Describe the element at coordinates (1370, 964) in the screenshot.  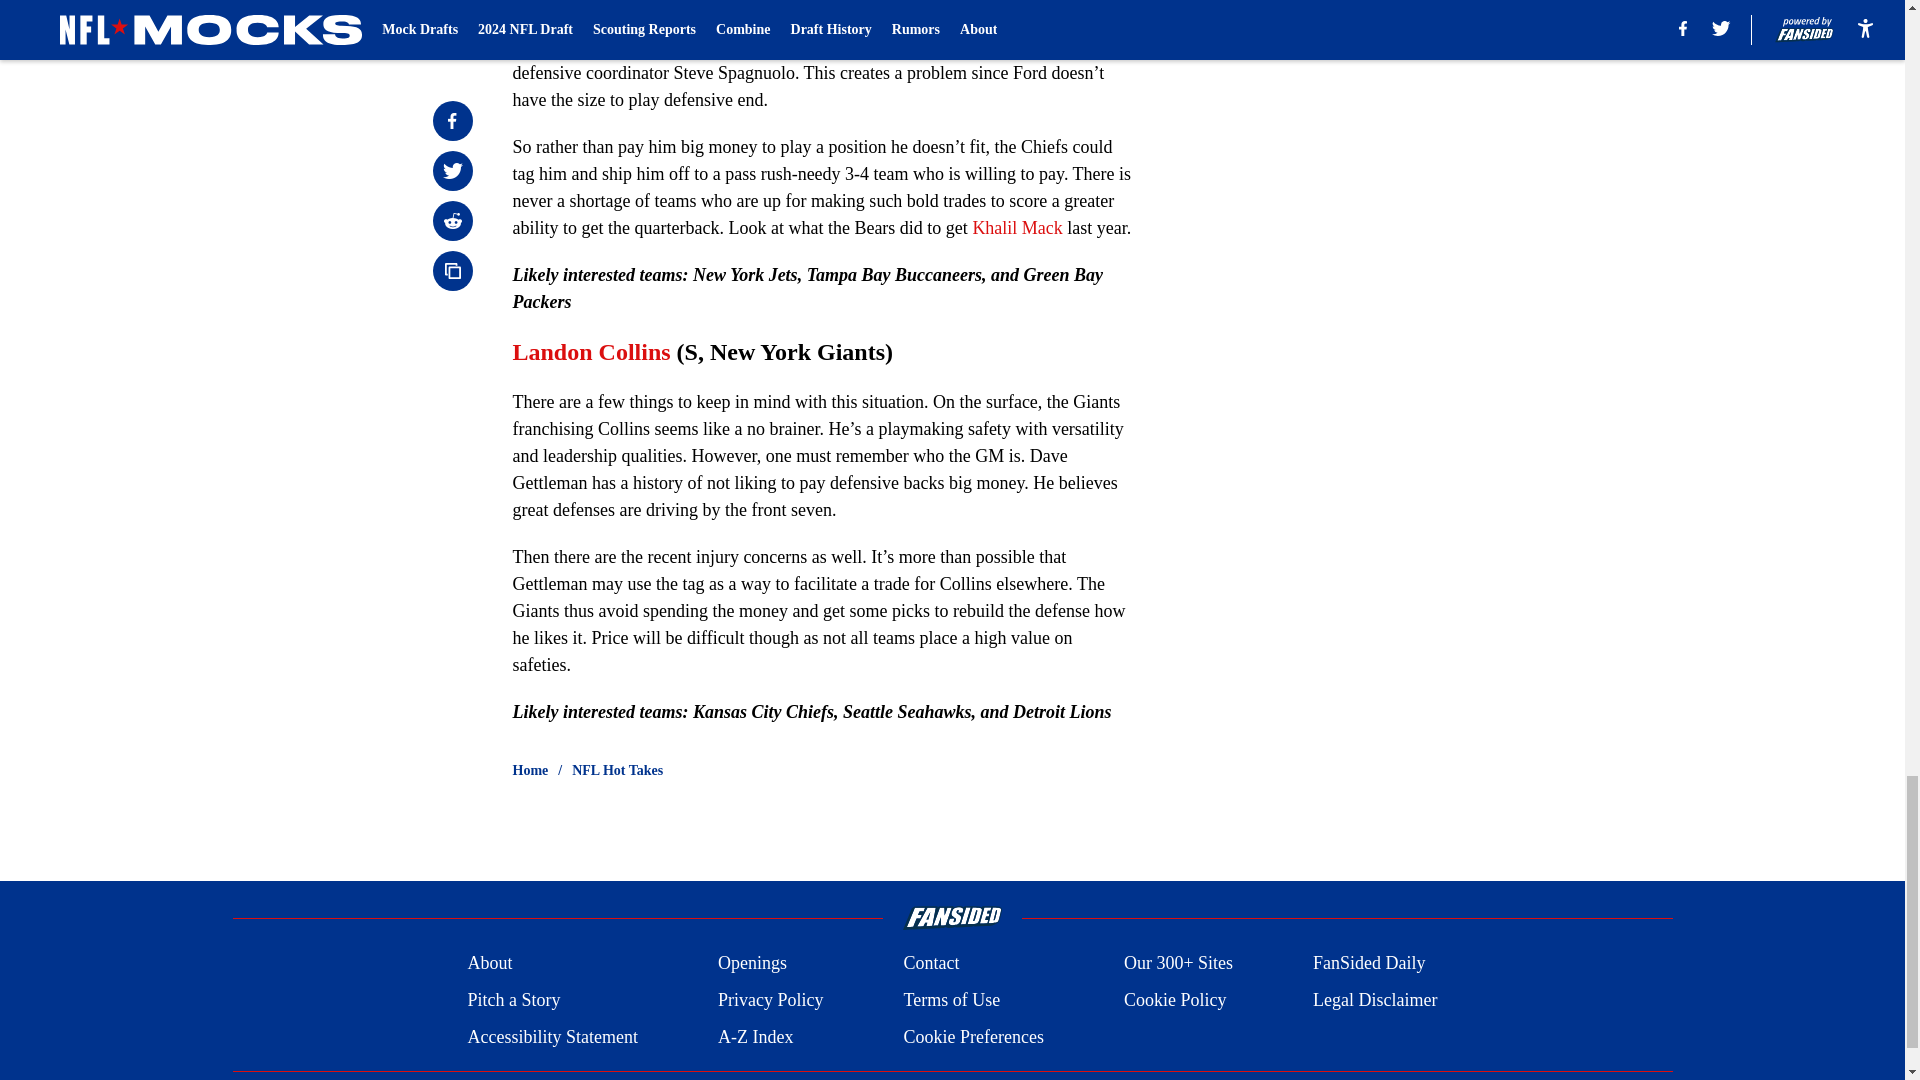
I see `FanSided Daily` at that location.